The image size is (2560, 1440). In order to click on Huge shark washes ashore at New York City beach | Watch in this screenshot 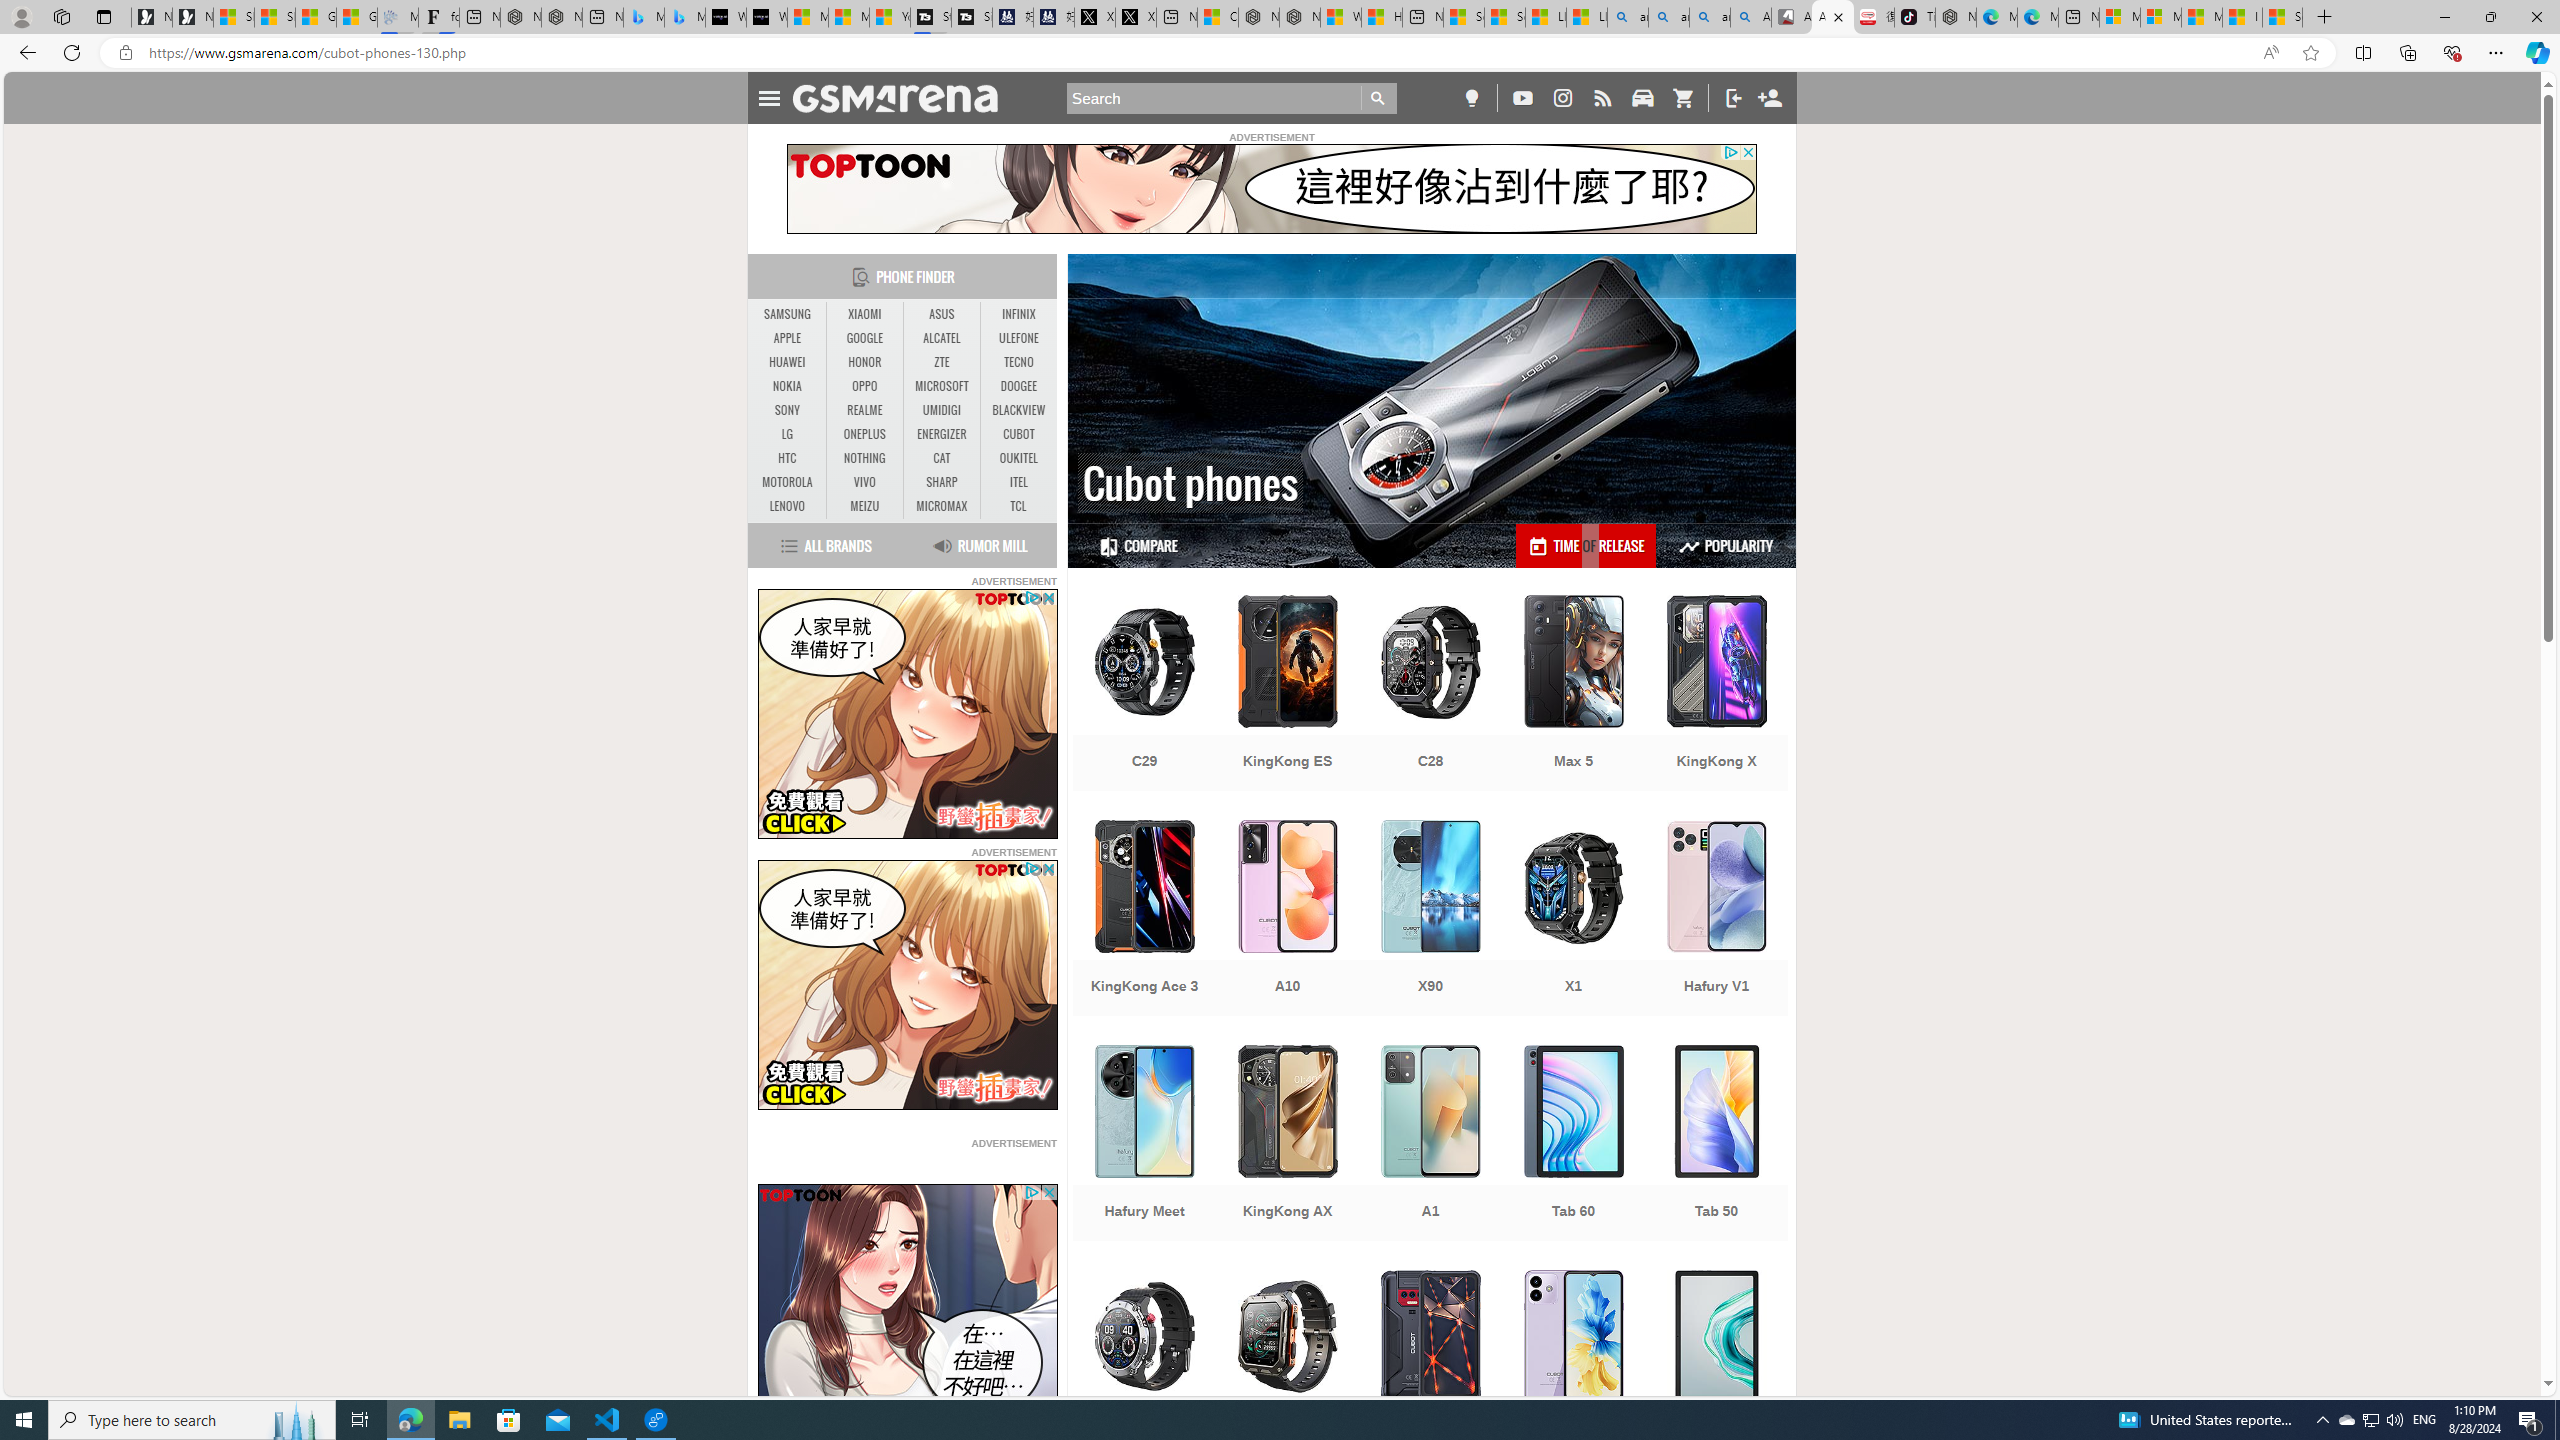, I will do `click(1382, 17)`.